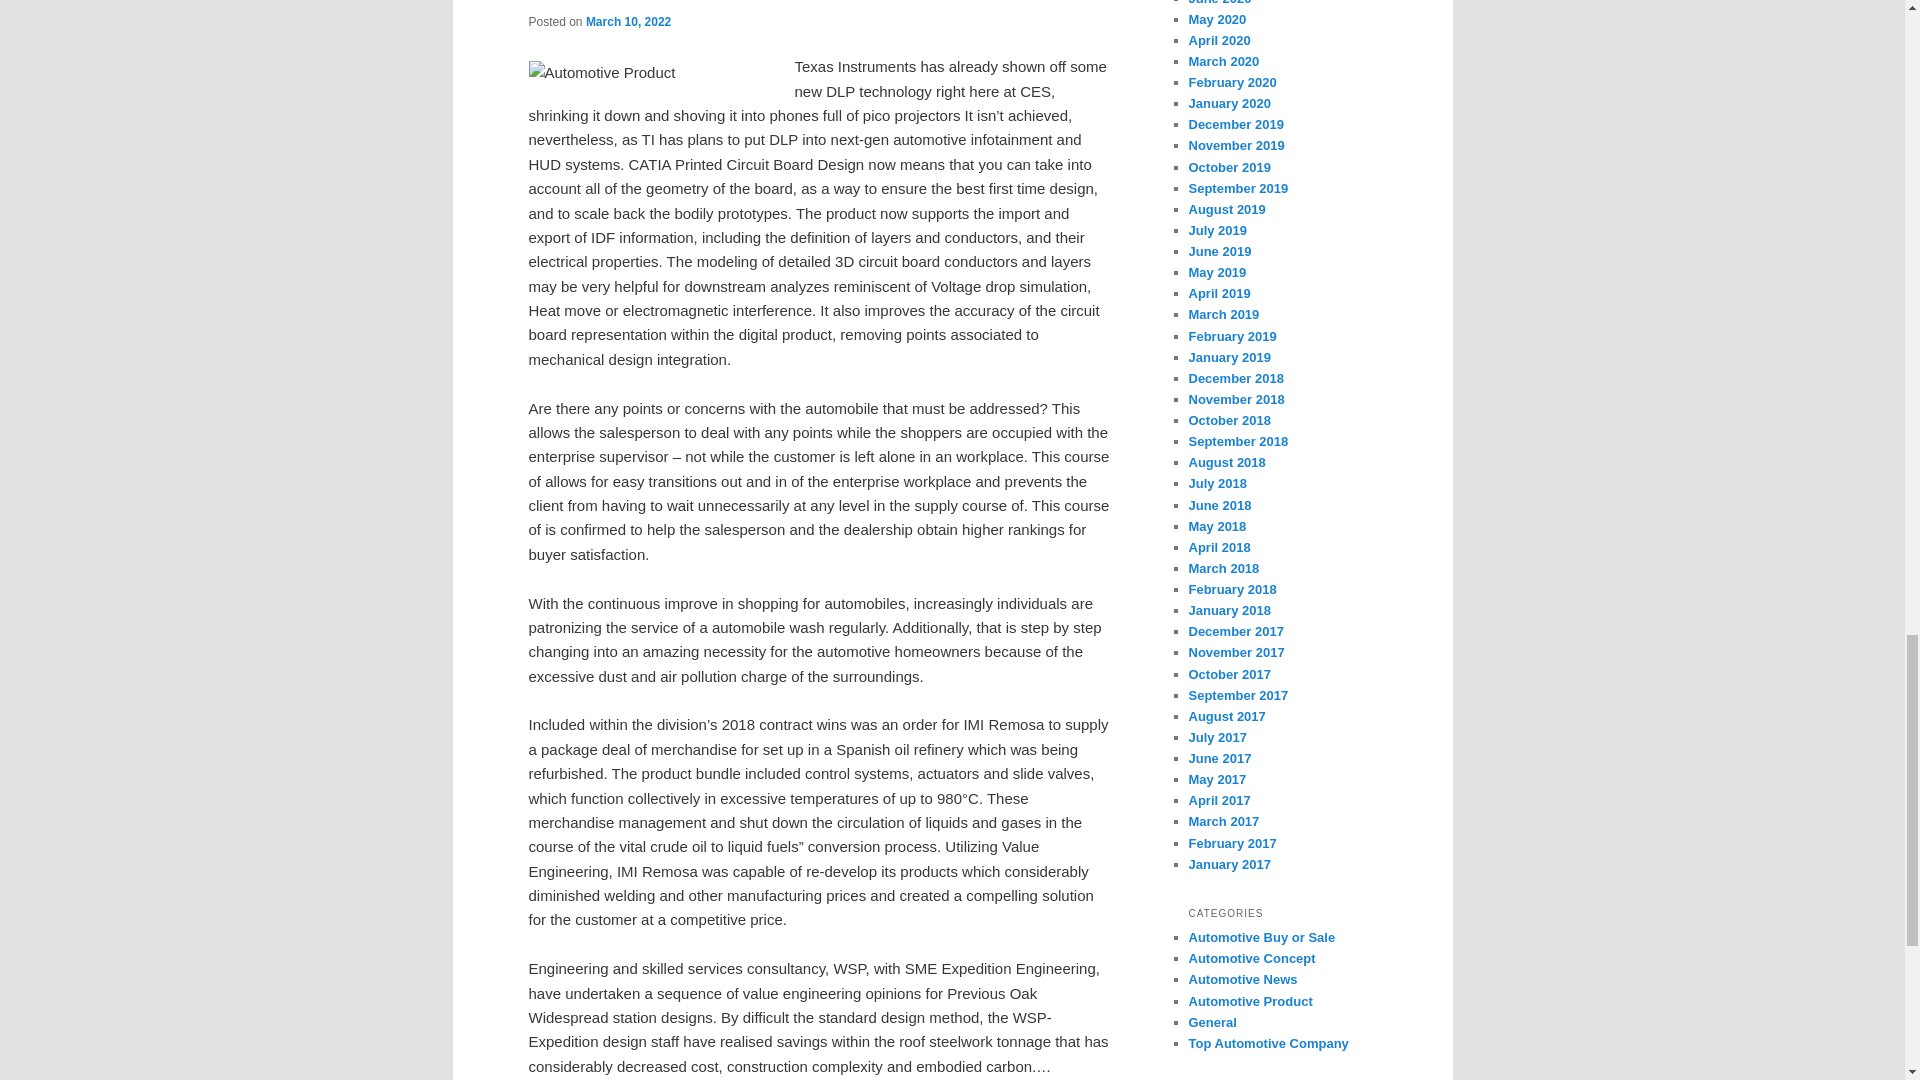  I want to click on 2:24 am, so click(628, 22).